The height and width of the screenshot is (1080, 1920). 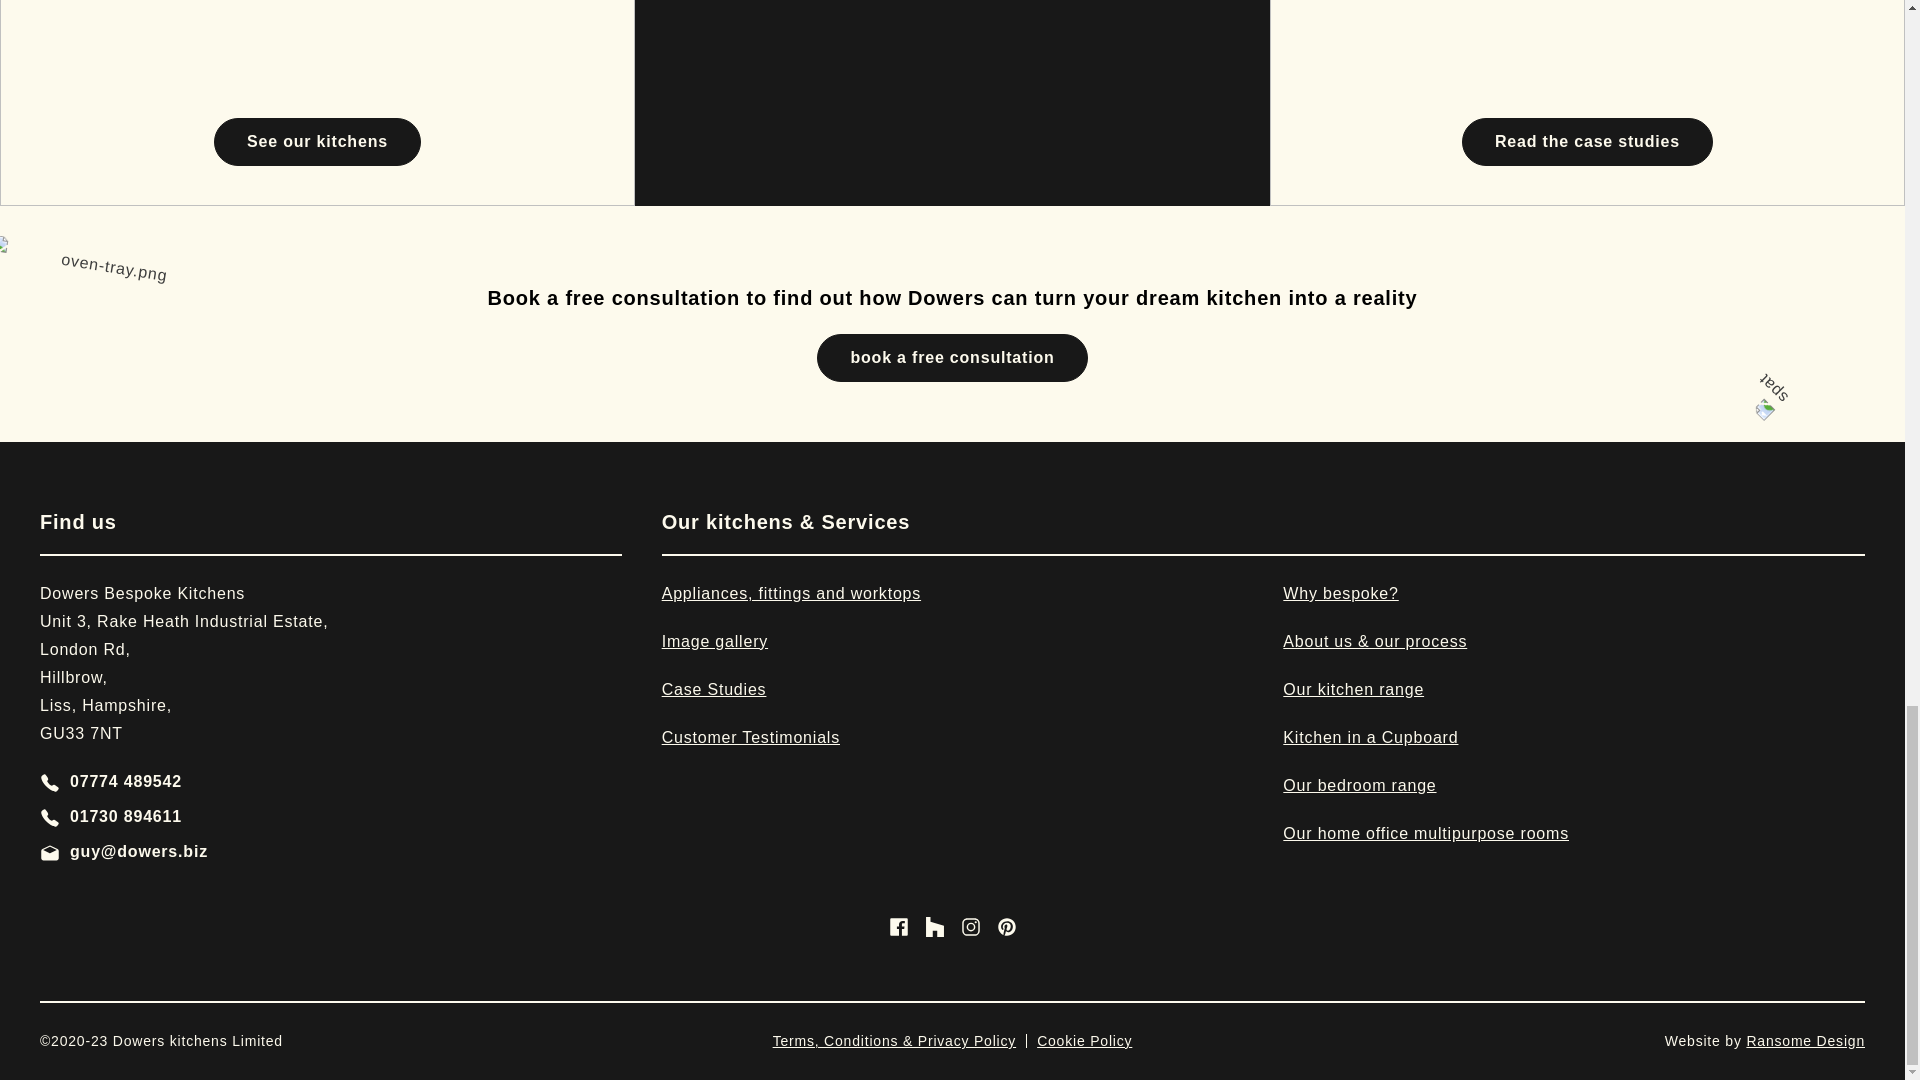 I want to click on Our kitchen range, so click(x=50, y=852).